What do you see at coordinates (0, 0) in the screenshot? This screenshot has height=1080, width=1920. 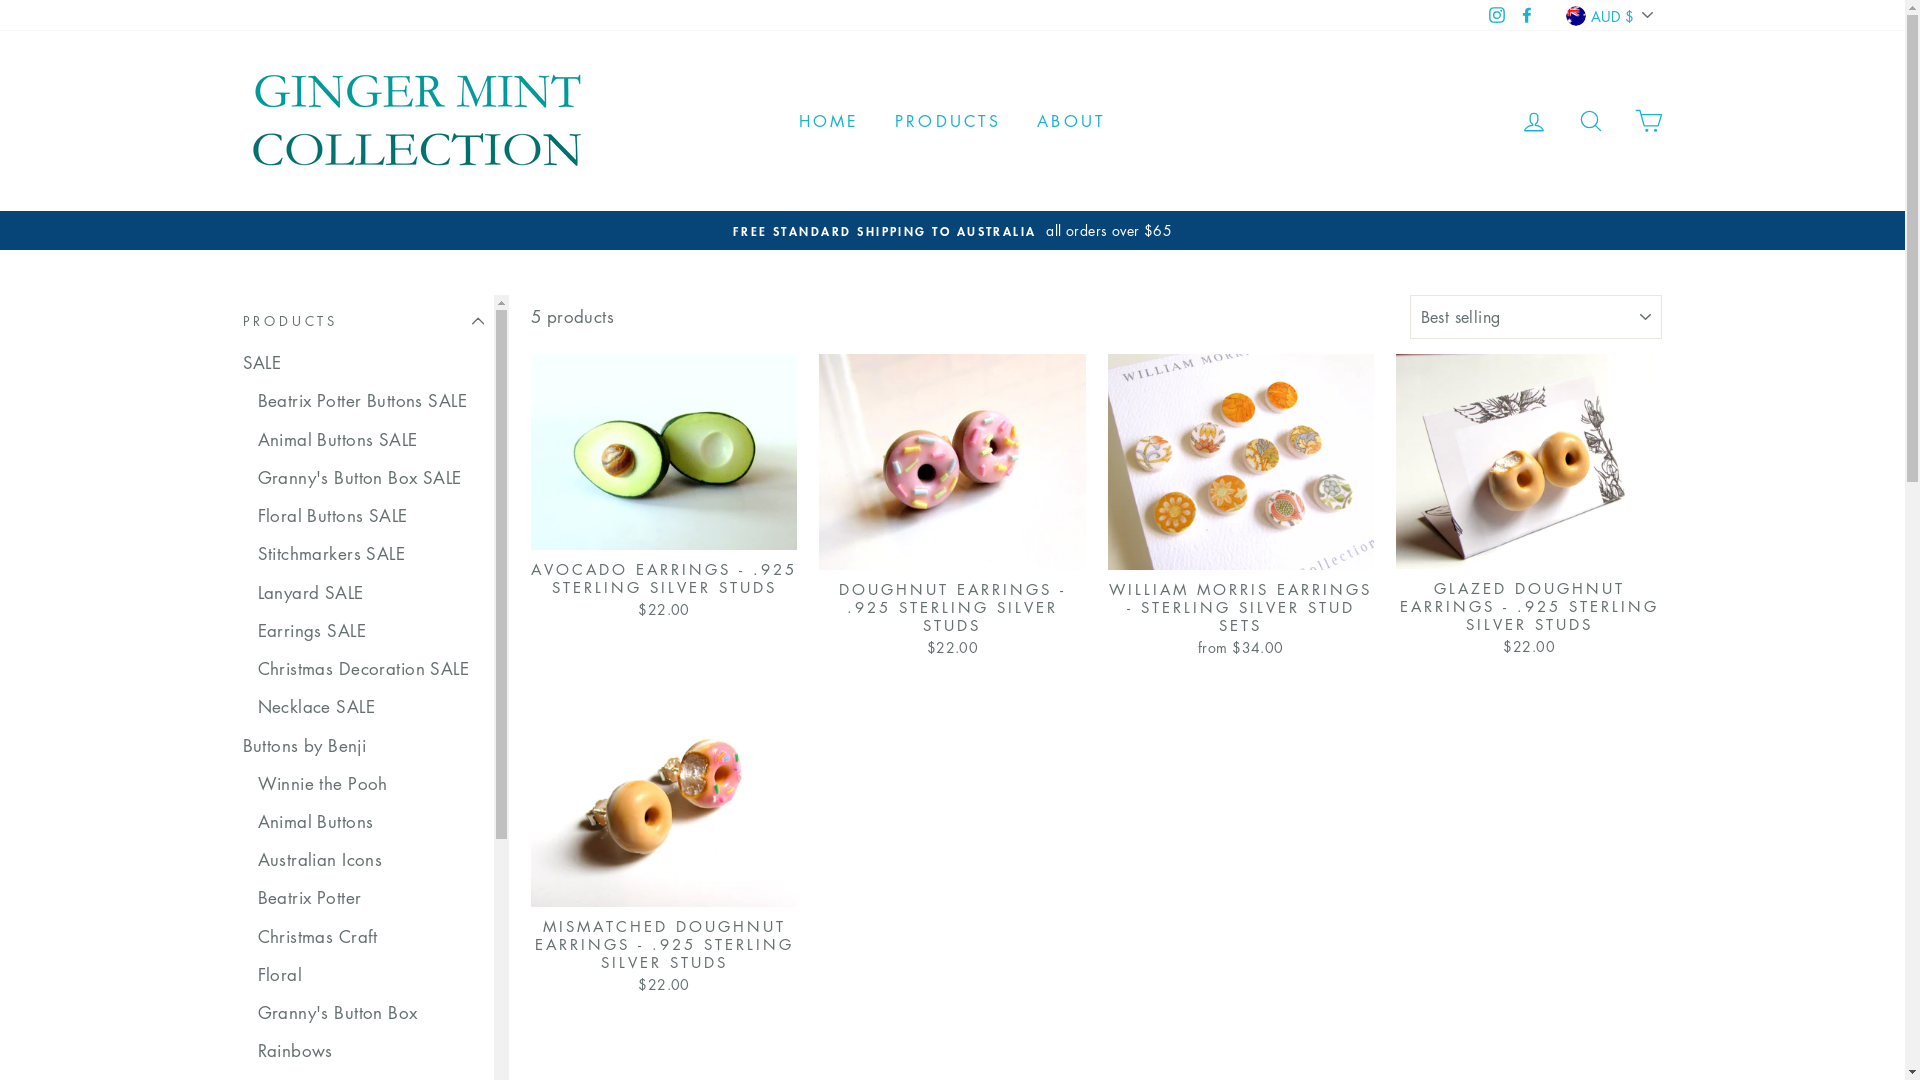 I see `Skip to content` at bounding box center [0, 0].